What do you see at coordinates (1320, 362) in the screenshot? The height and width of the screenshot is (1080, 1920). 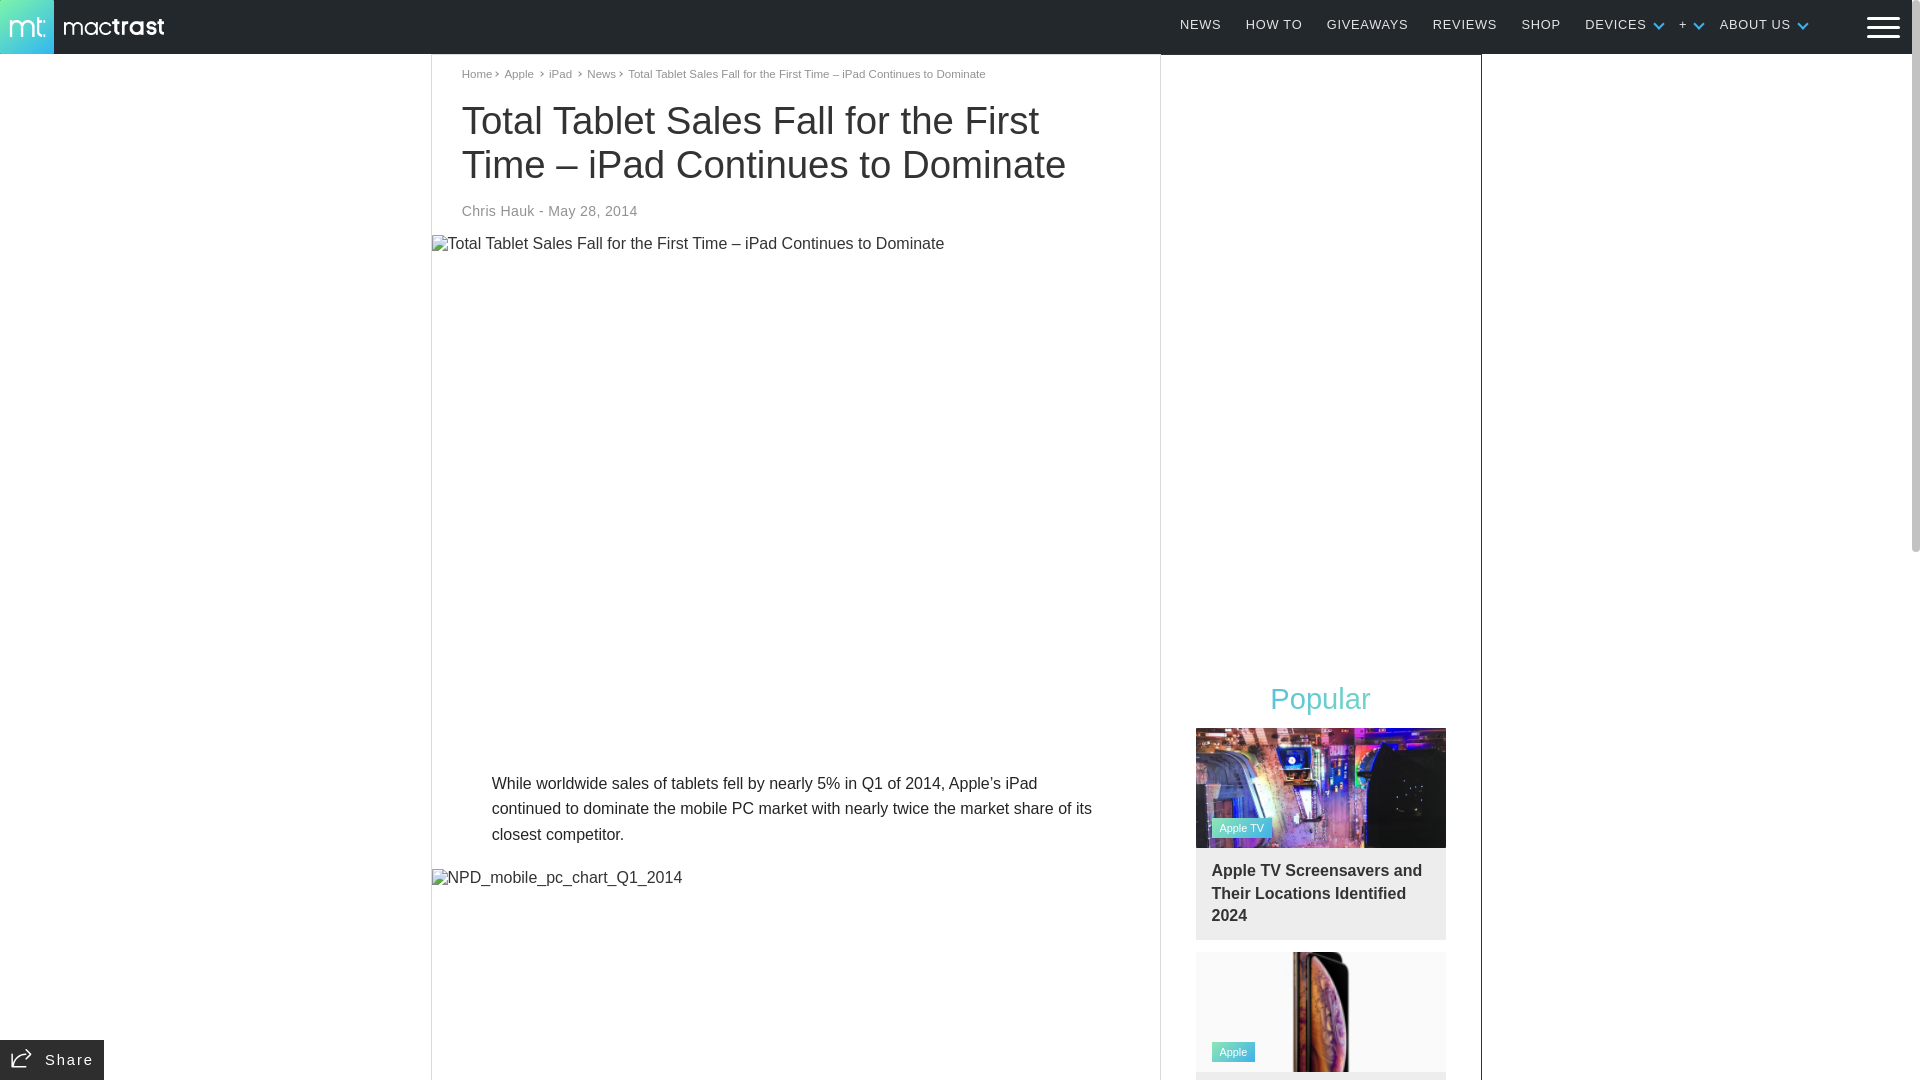 I see `Advertisement` at bounding box center [1320, 362].